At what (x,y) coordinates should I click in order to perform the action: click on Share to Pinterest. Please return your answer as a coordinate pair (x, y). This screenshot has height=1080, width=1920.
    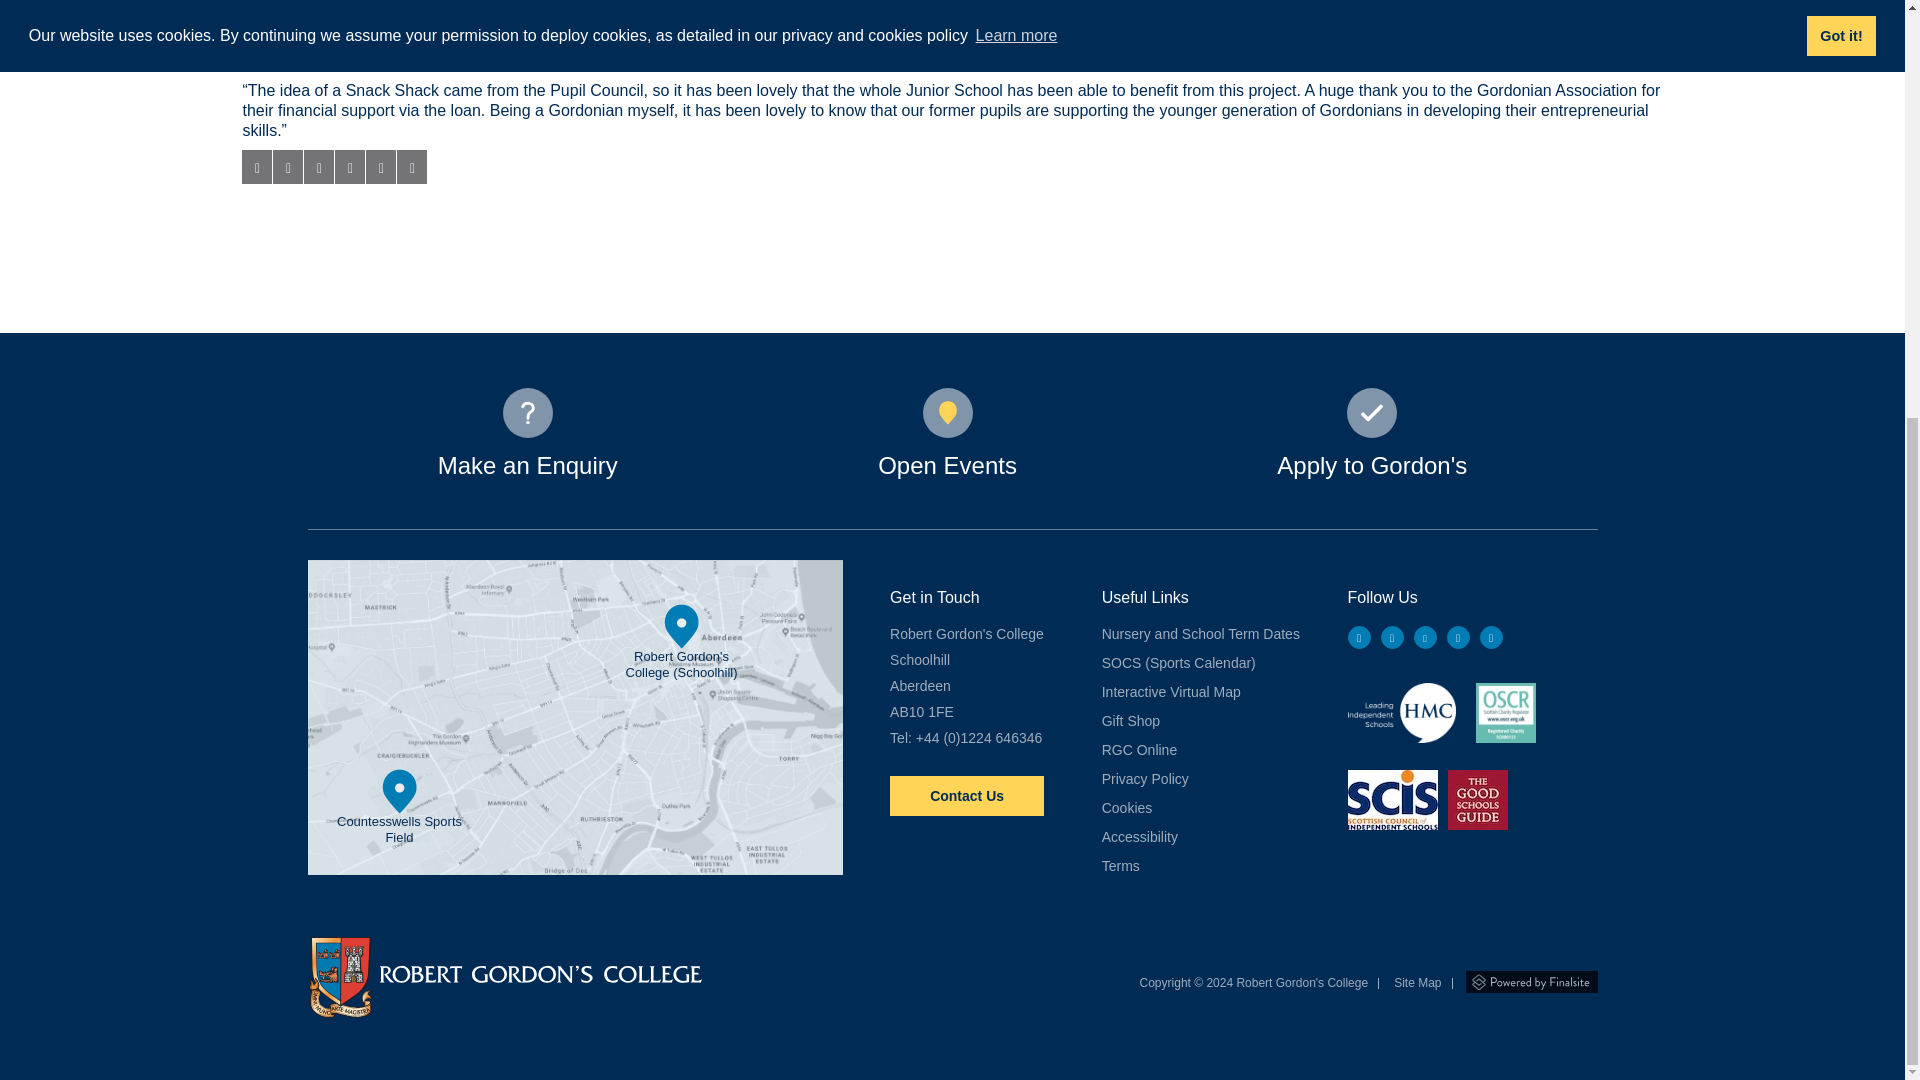
    Looking at the image, I should click on (349, 166).